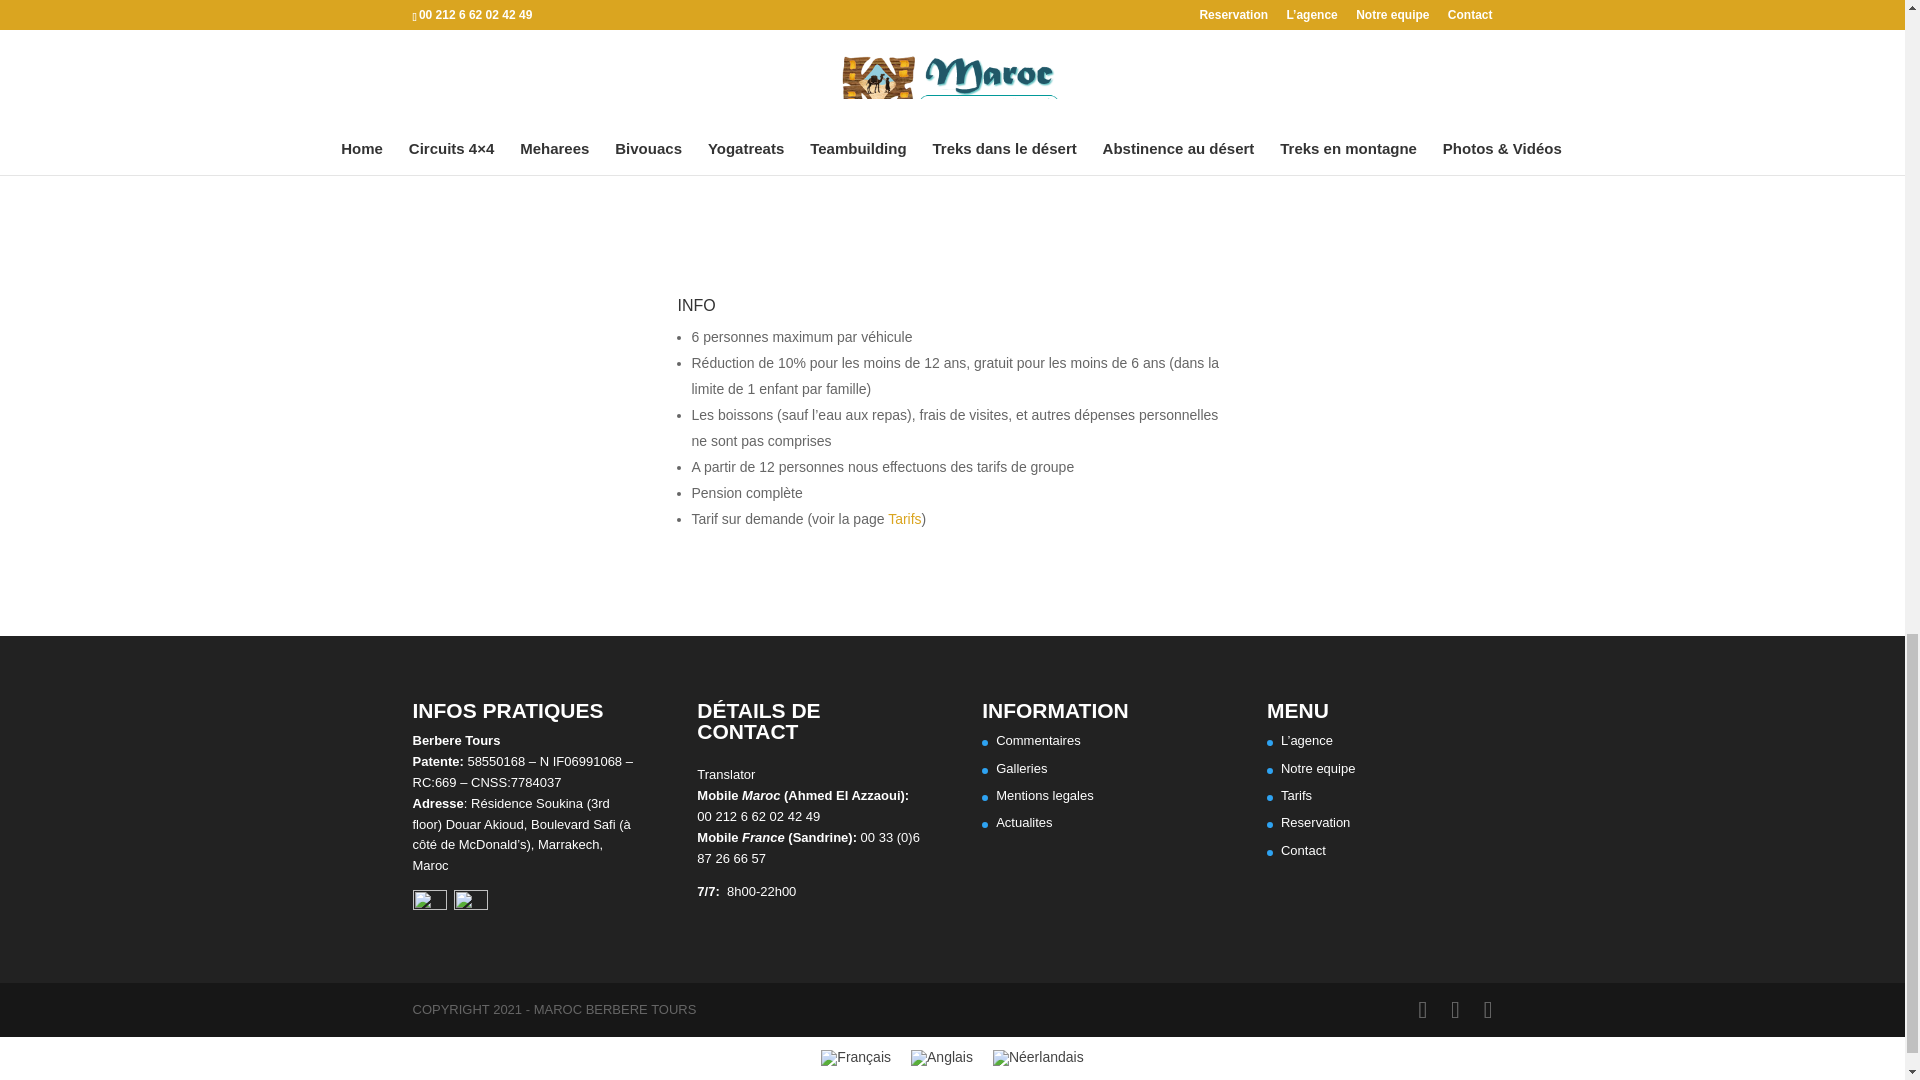 This screenshot has width=1920, height=1080. Describe the element at coordinates (1303, 850) in the screenshot. I see `Contact` at that location.